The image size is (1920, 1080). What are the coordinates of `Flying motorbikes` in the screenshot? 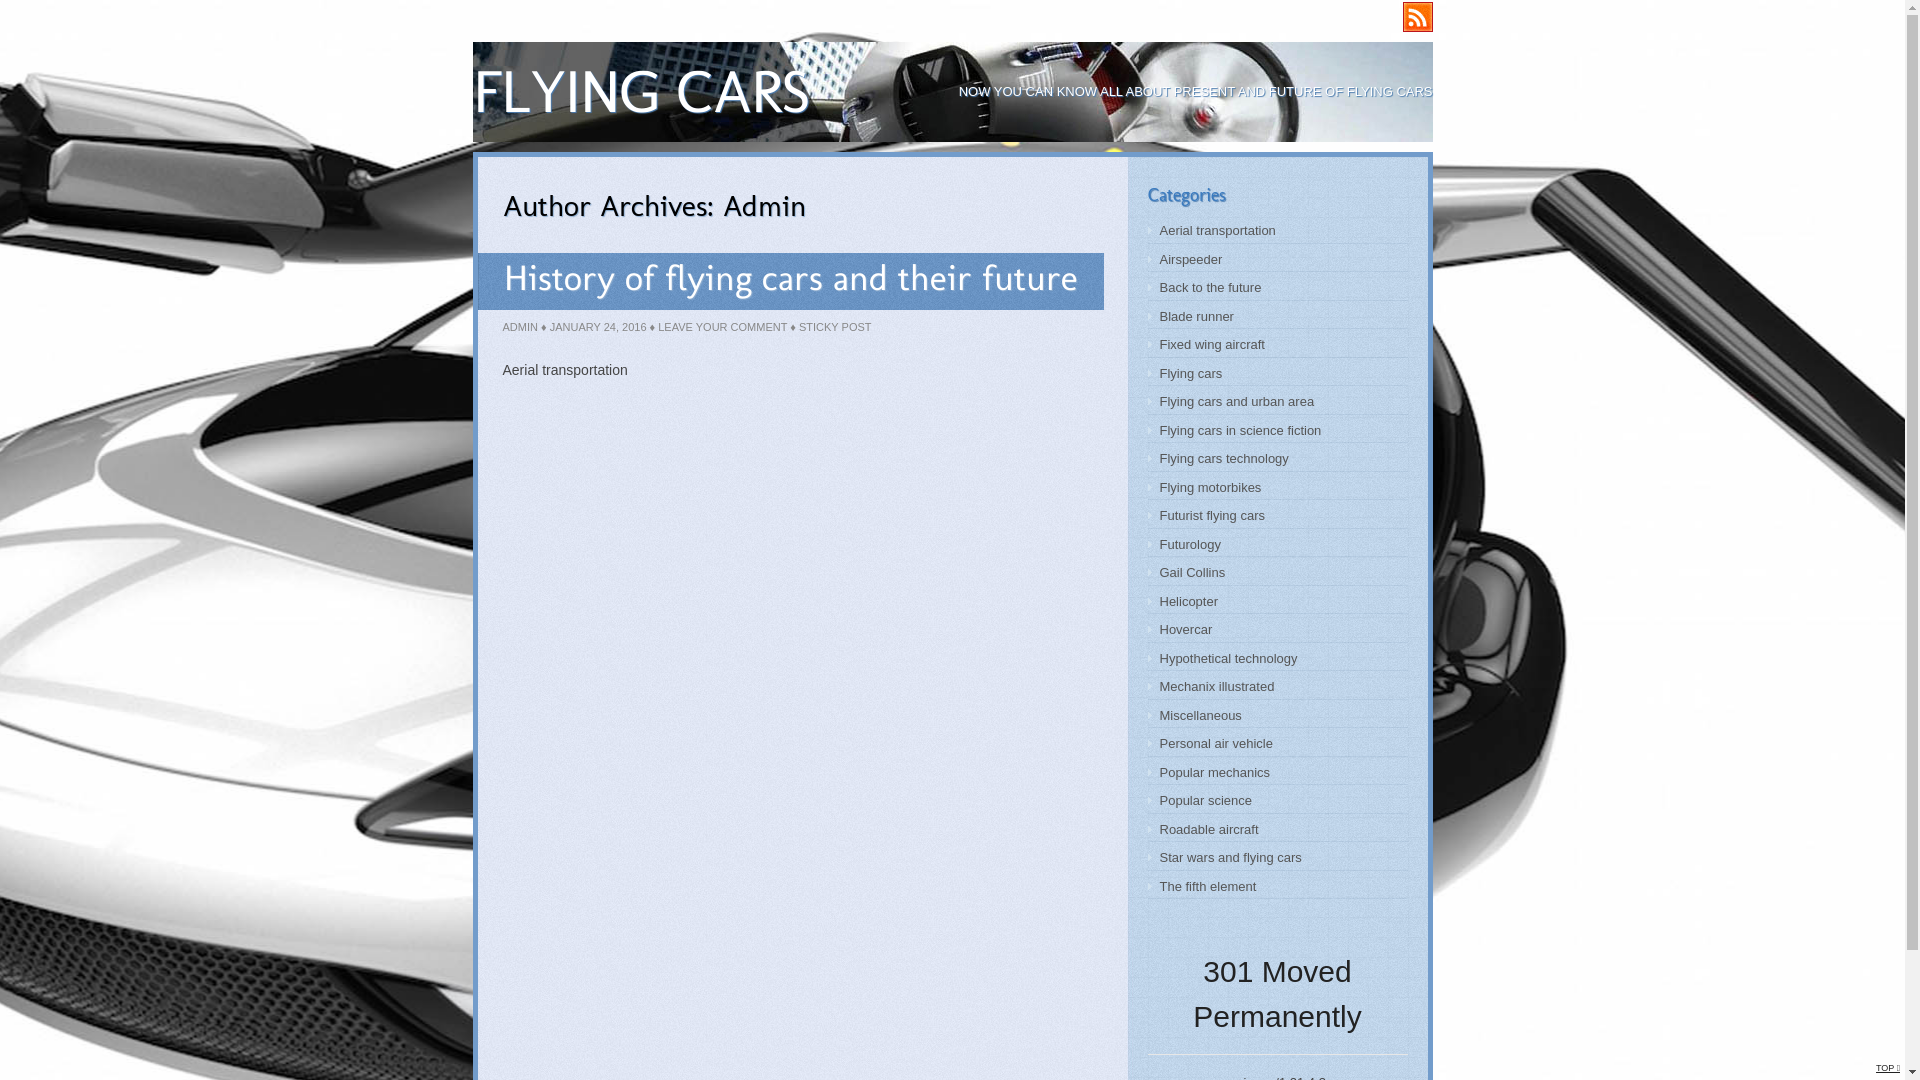 It's located at (1211, 488).